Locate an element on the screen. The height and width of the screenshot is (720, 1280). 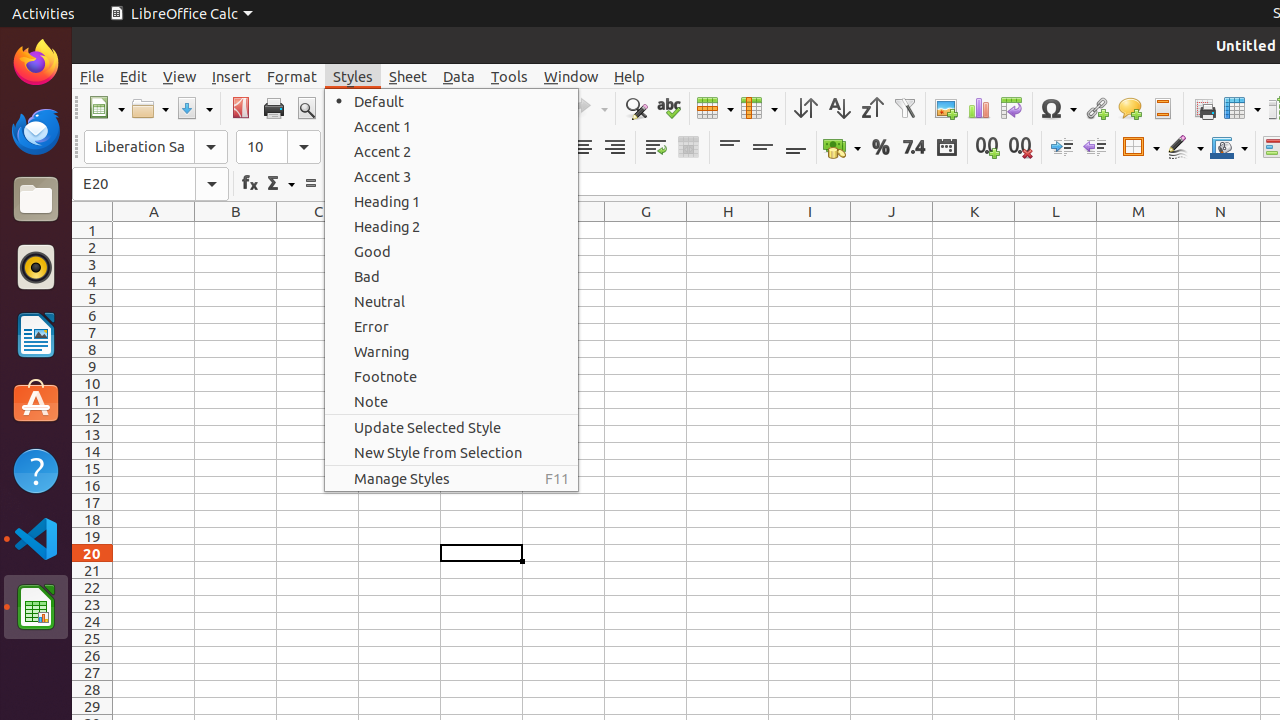
Accent 3 is located at coordinates (452, 176).